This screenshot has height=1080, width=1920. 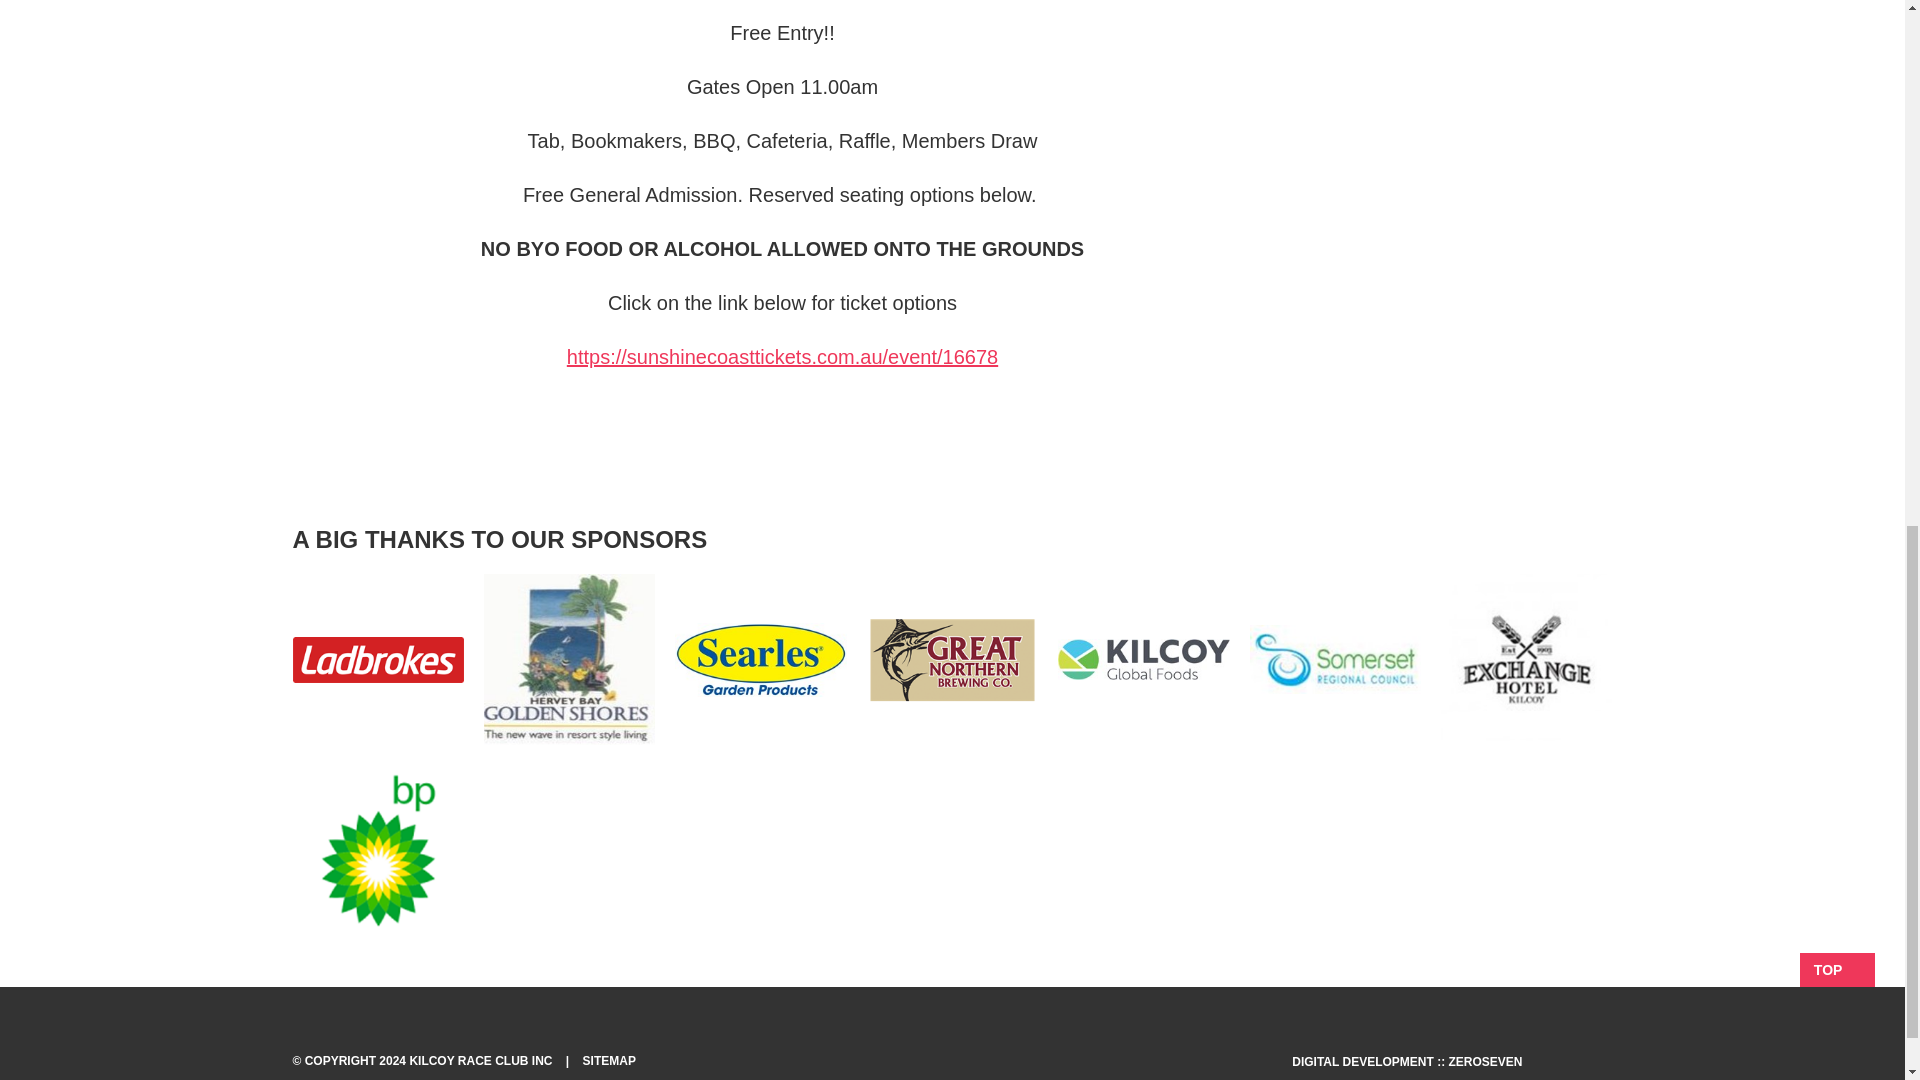 What do you see at coordinates (1838, 970) in the screenshot?
I see `TOP` at bounding box center [1838, 970].